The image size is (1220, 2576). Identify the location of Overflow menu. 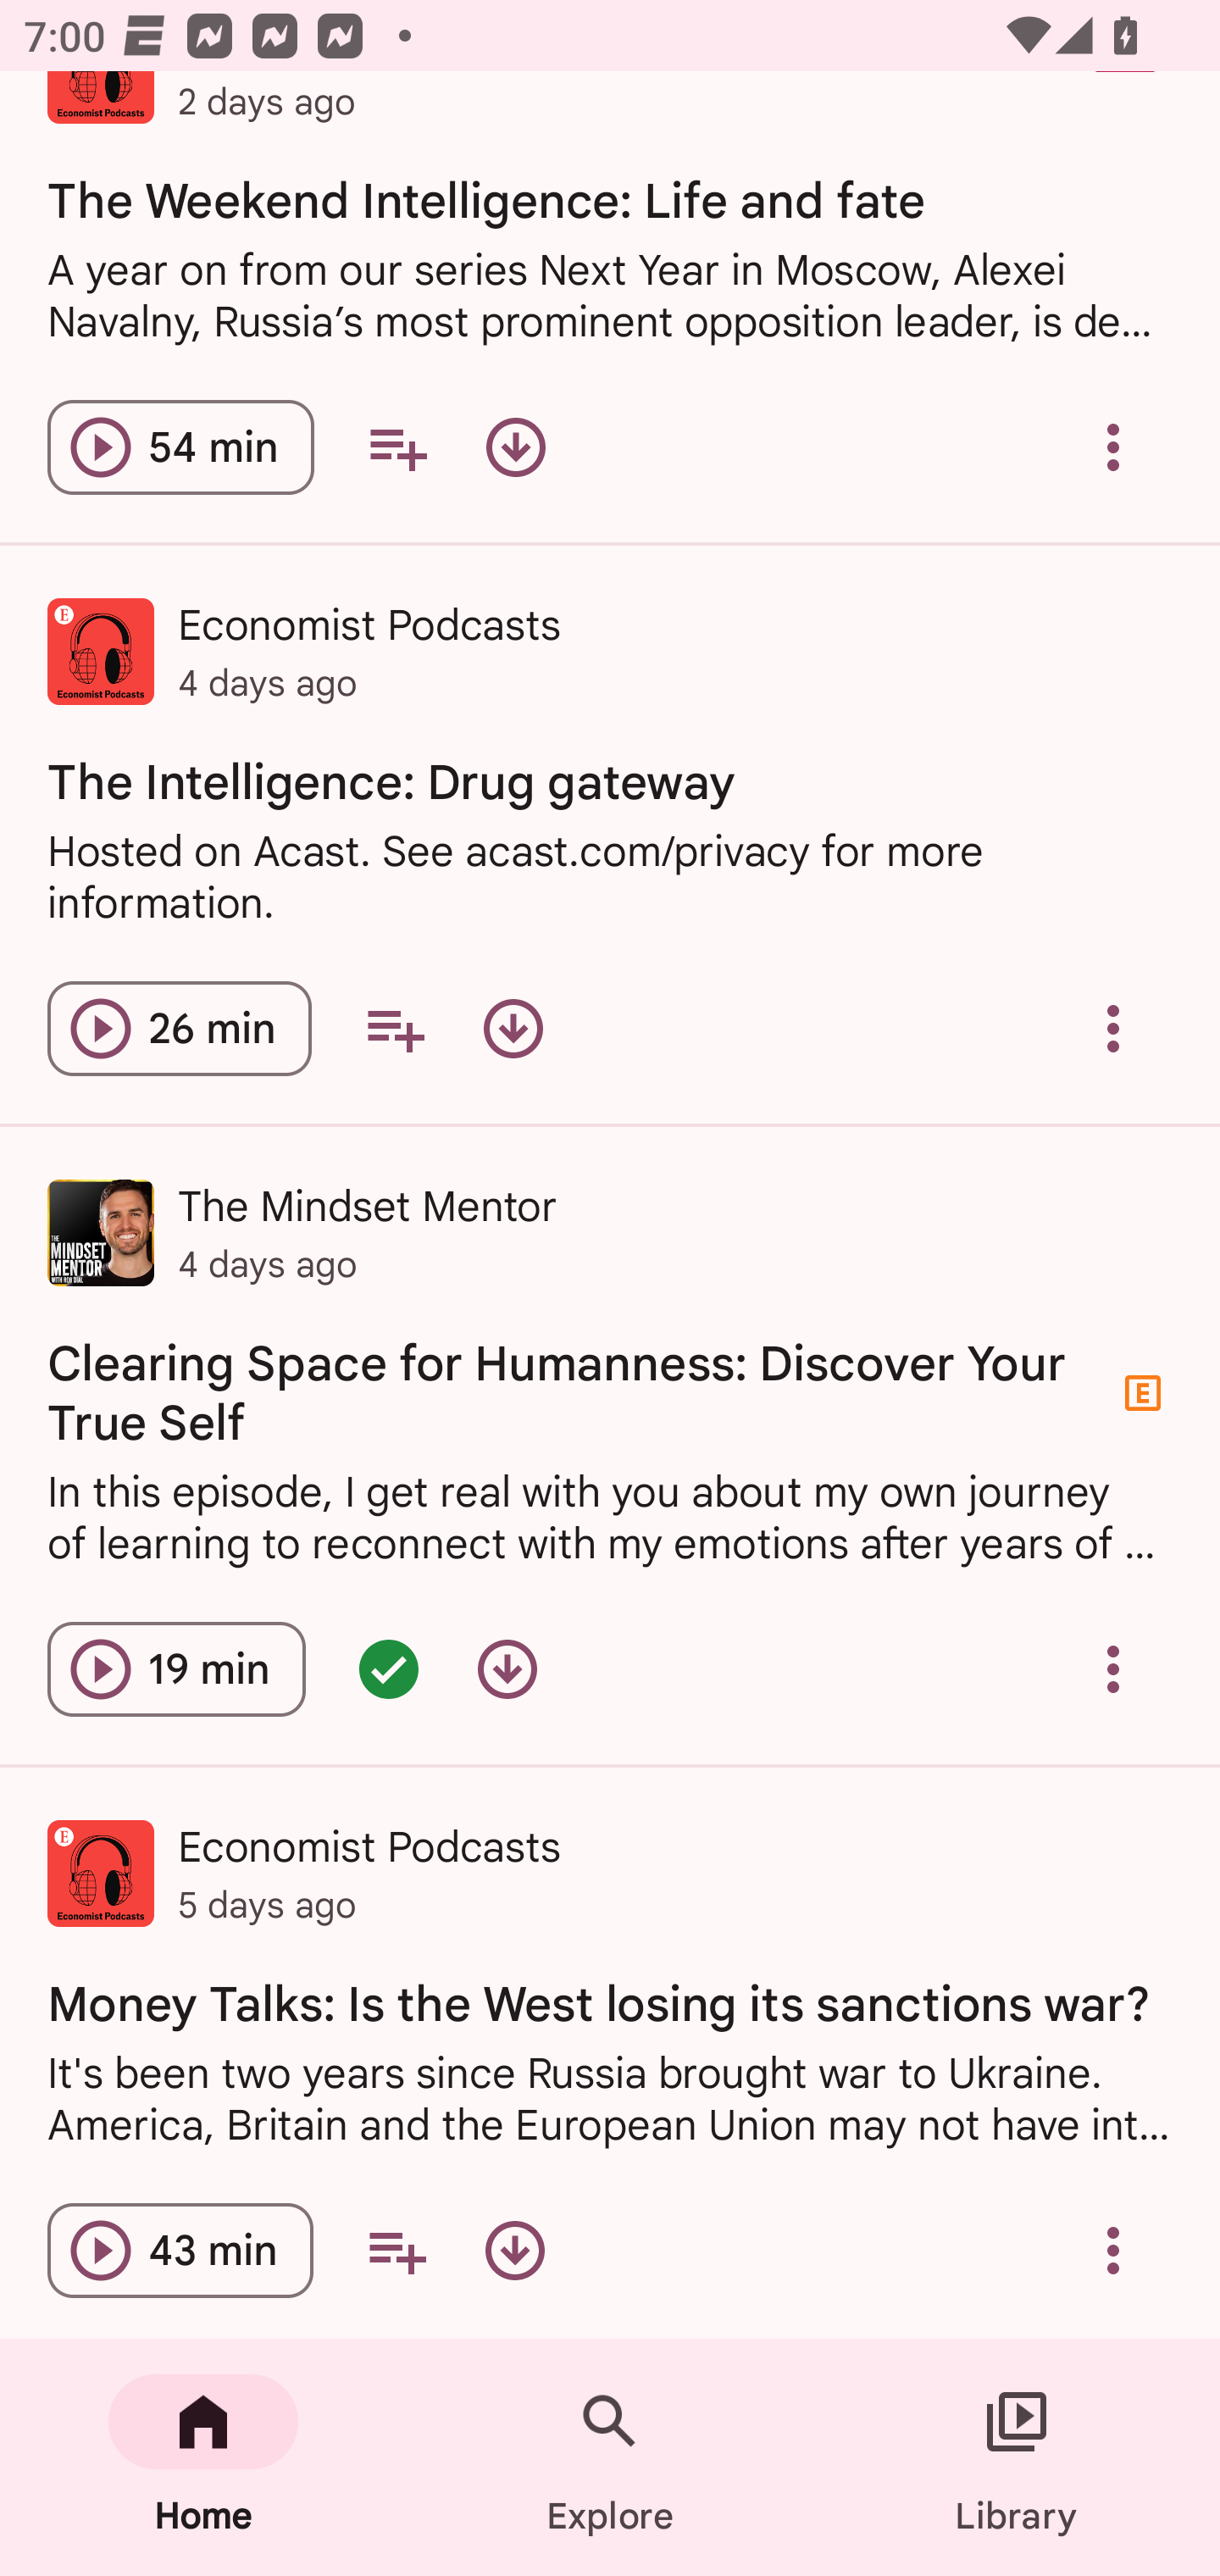
(1113, 2250).